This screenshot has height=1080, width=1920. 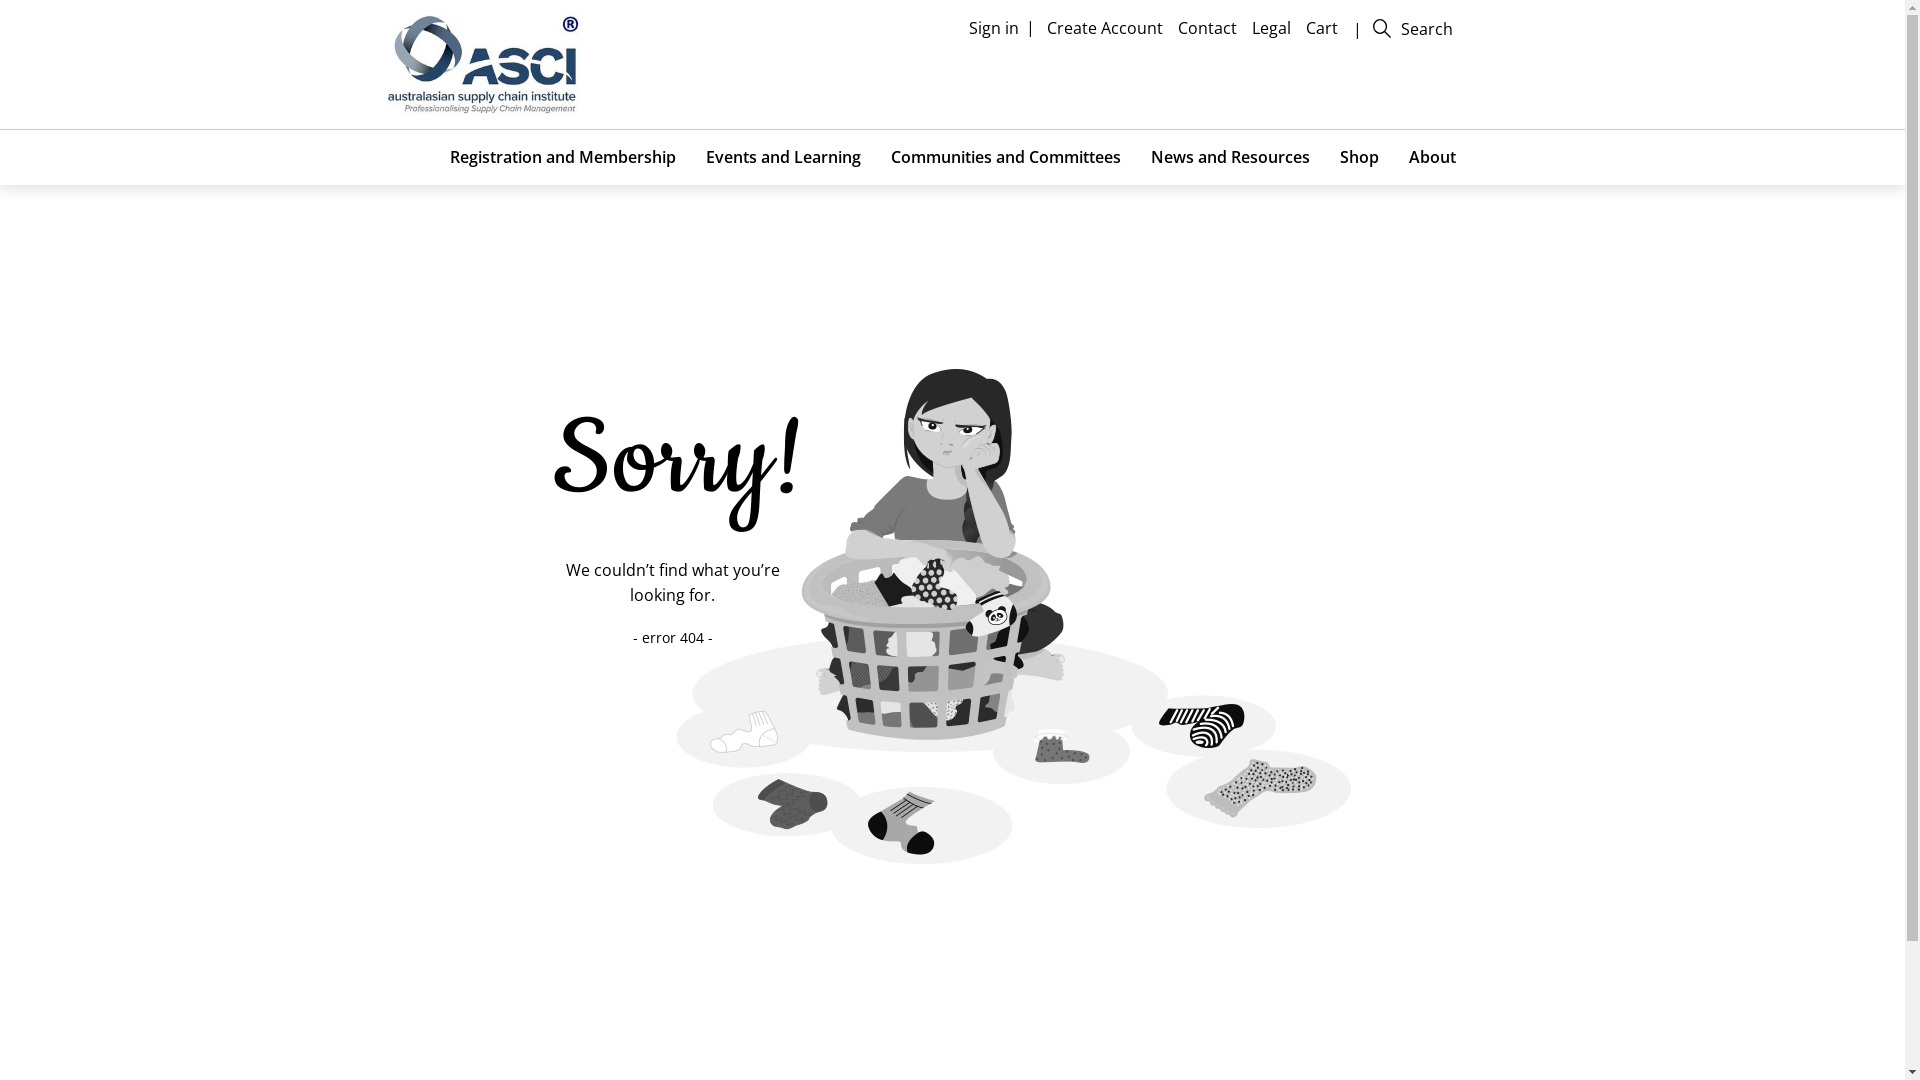 What do you see at coordinates (1432, 158) in the screenshot?
I see `About` at bounding box center [1432, 158].